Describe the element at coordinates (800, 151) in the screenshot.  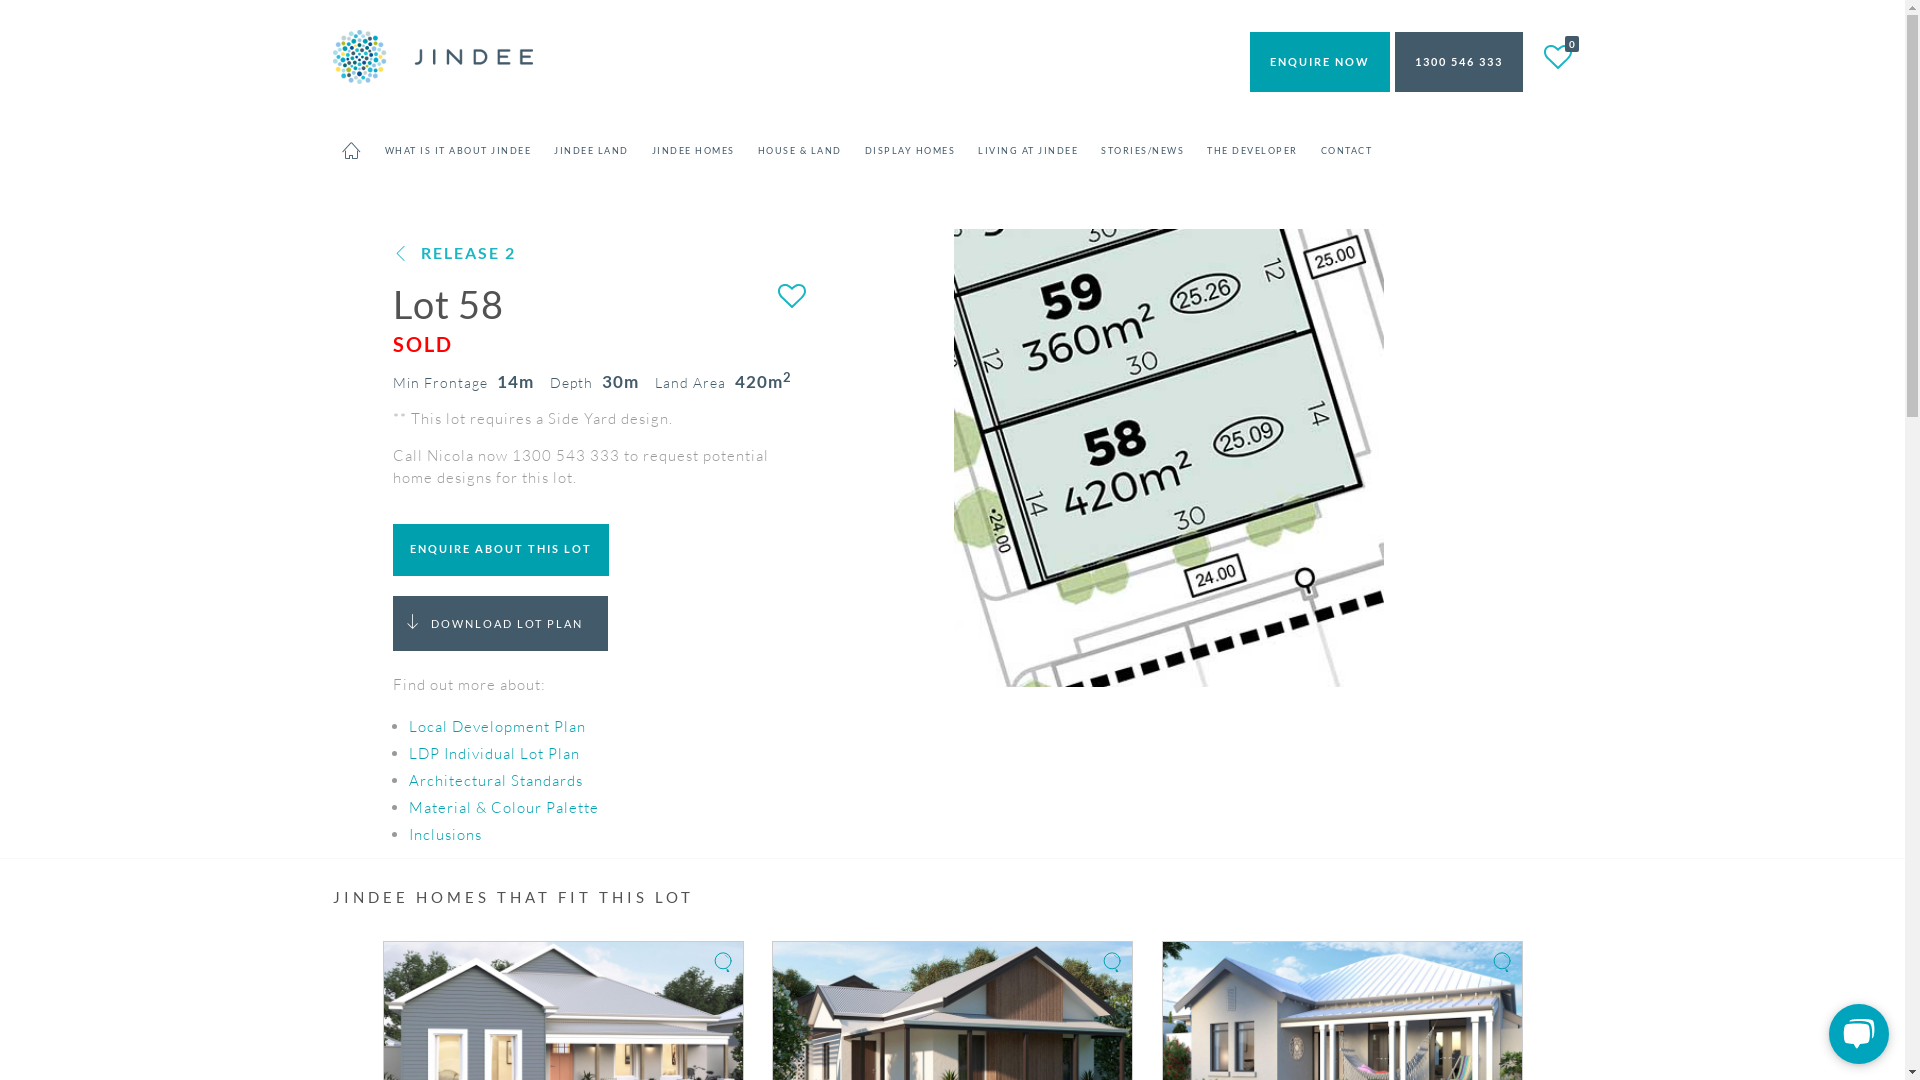
I see `HOUSE & LAND` at that location.